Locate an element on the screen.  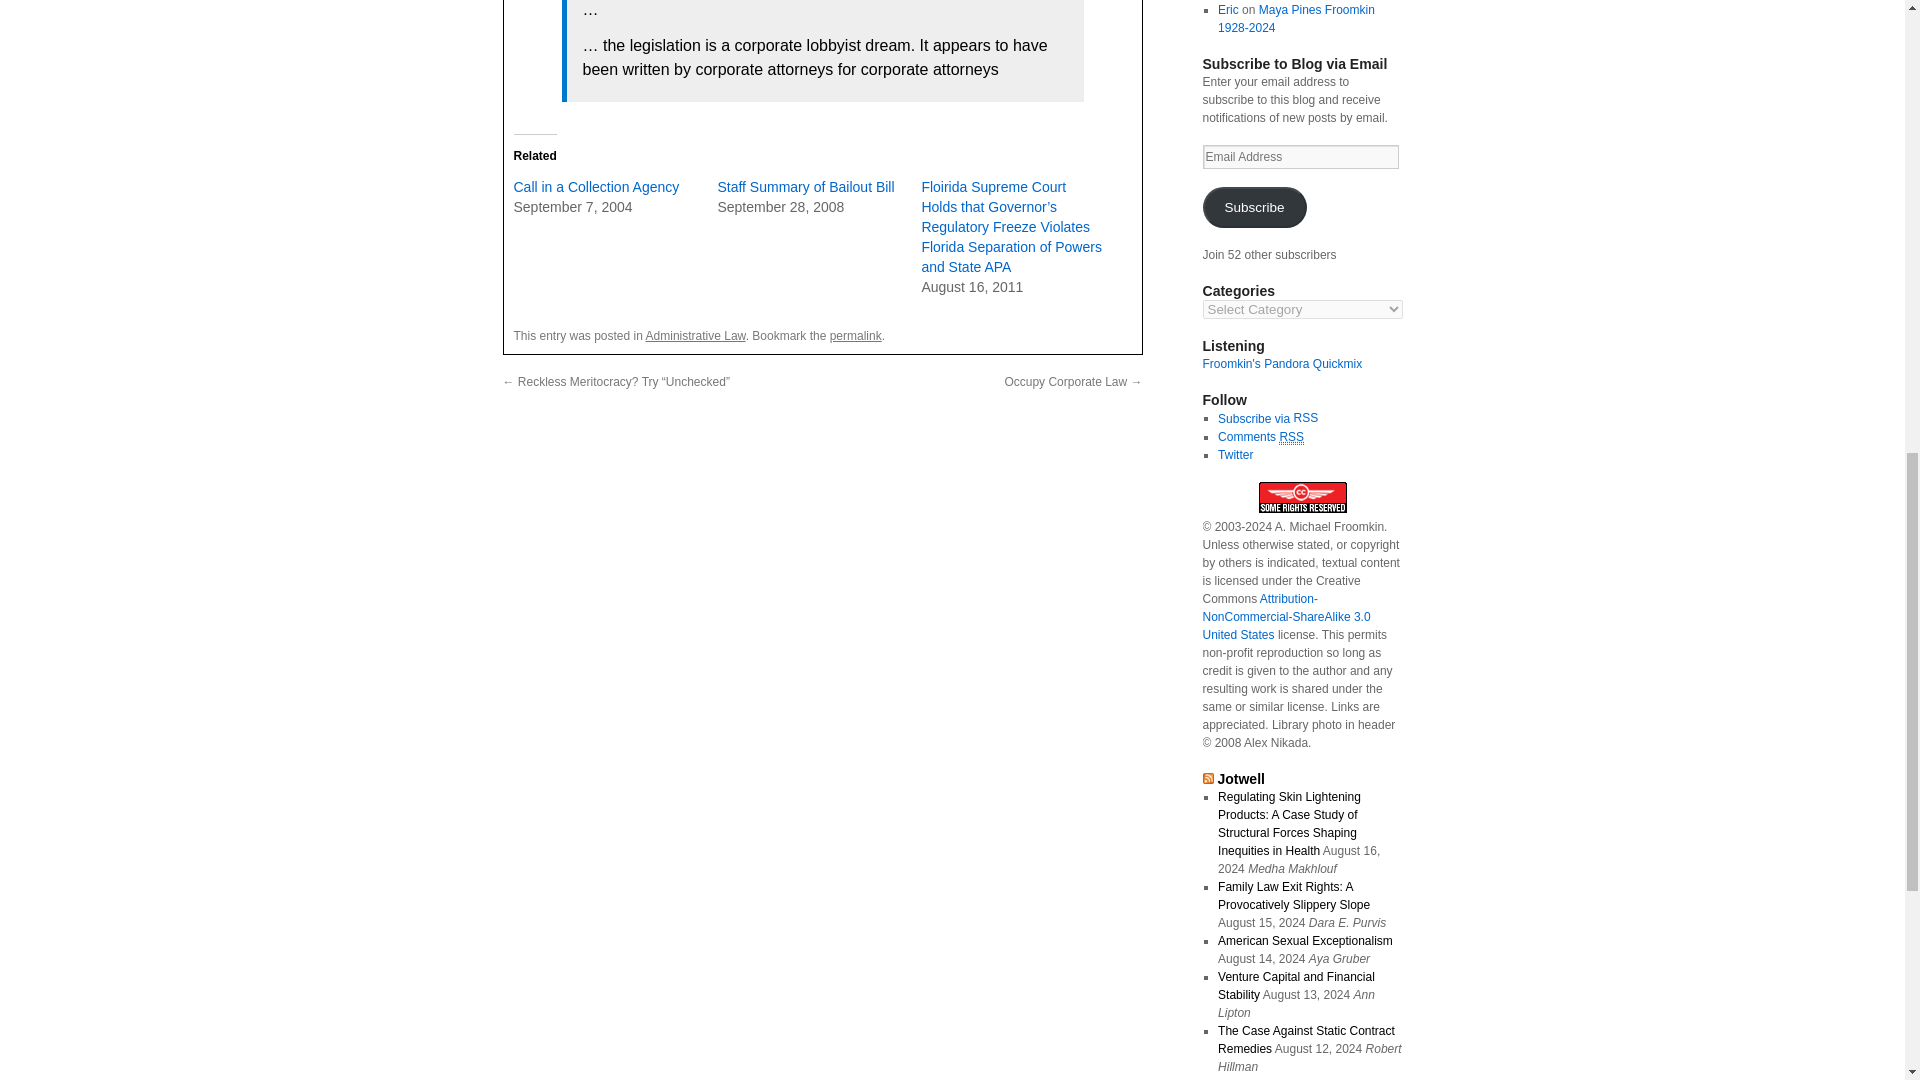
Maya Pines Froomkin 1928-2024 is located at coordinates (1296, 18).